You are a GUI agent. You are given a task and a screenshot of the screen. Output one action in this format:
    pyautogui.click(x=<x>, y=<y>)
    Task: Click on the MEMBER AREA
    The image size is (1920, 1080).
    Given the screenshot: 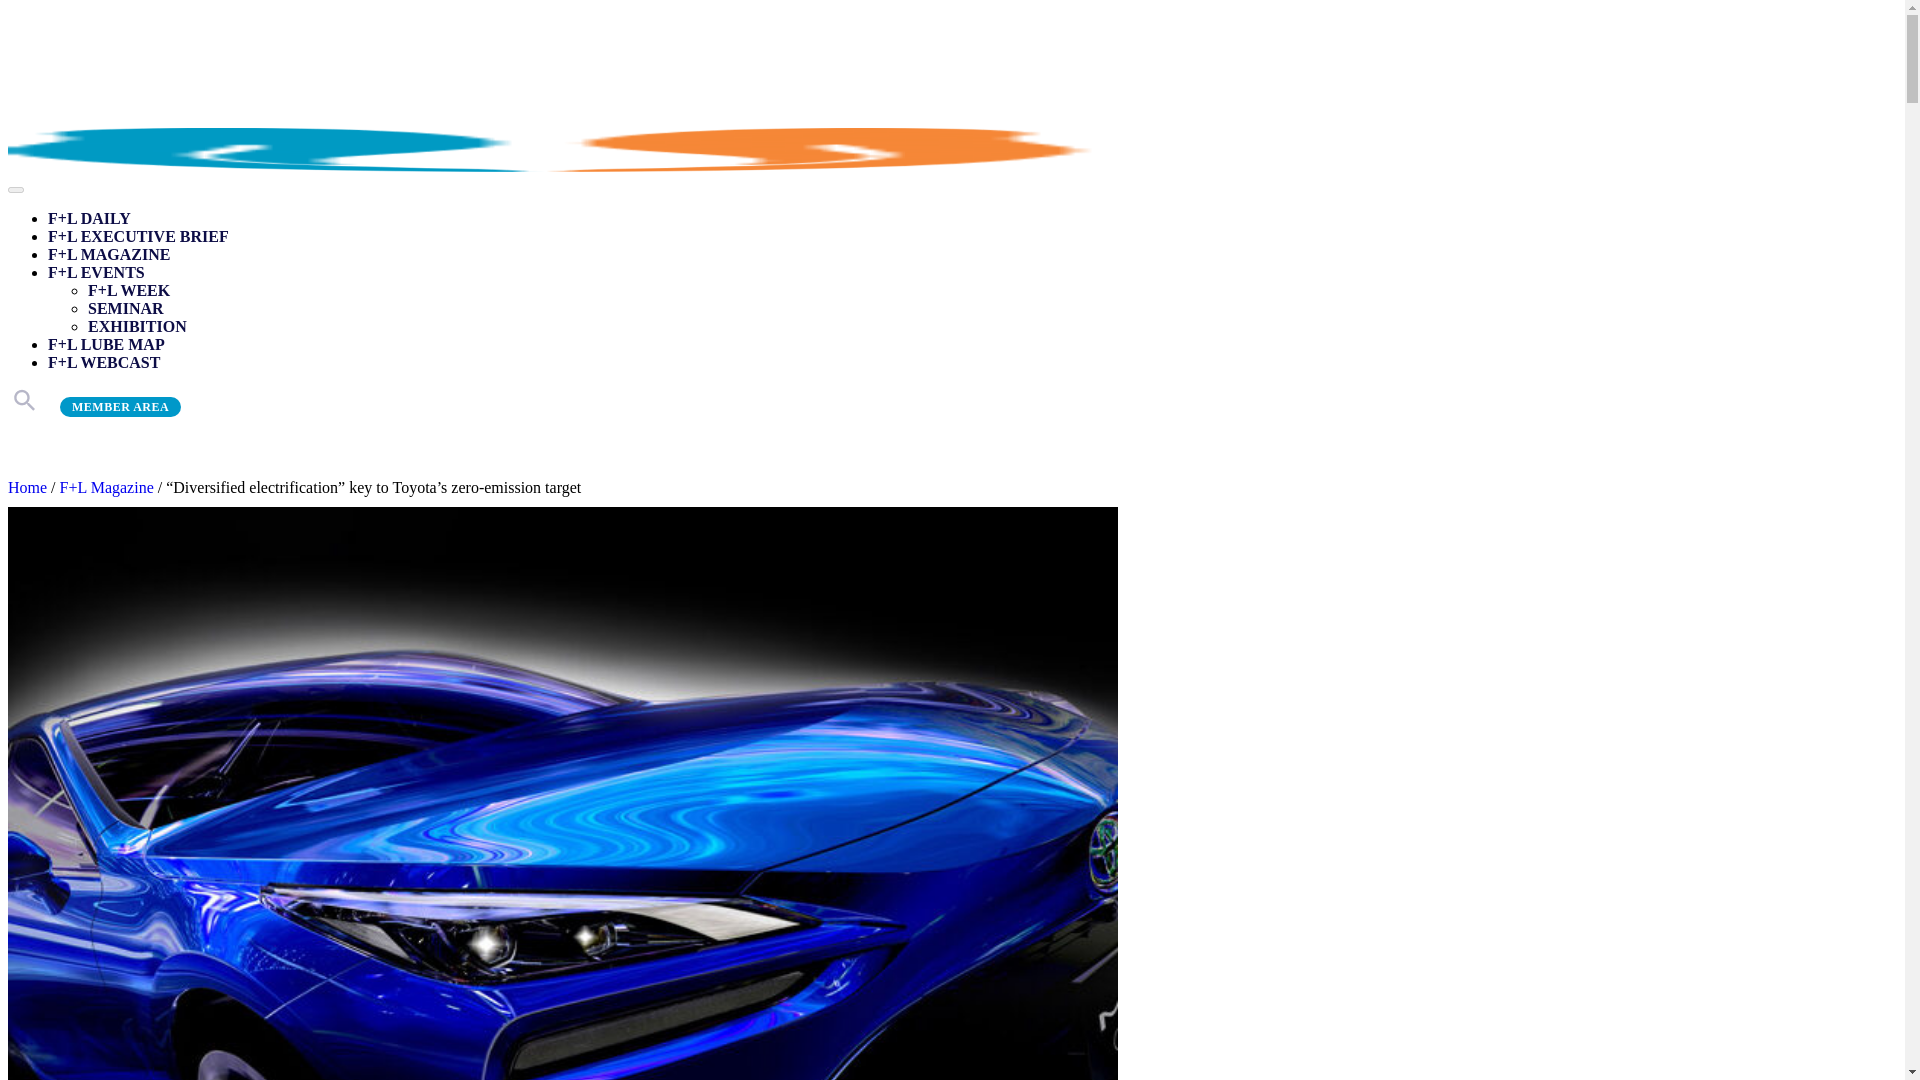 What is the action you would take?
    pyautogui.click(x=120, y=406)
    